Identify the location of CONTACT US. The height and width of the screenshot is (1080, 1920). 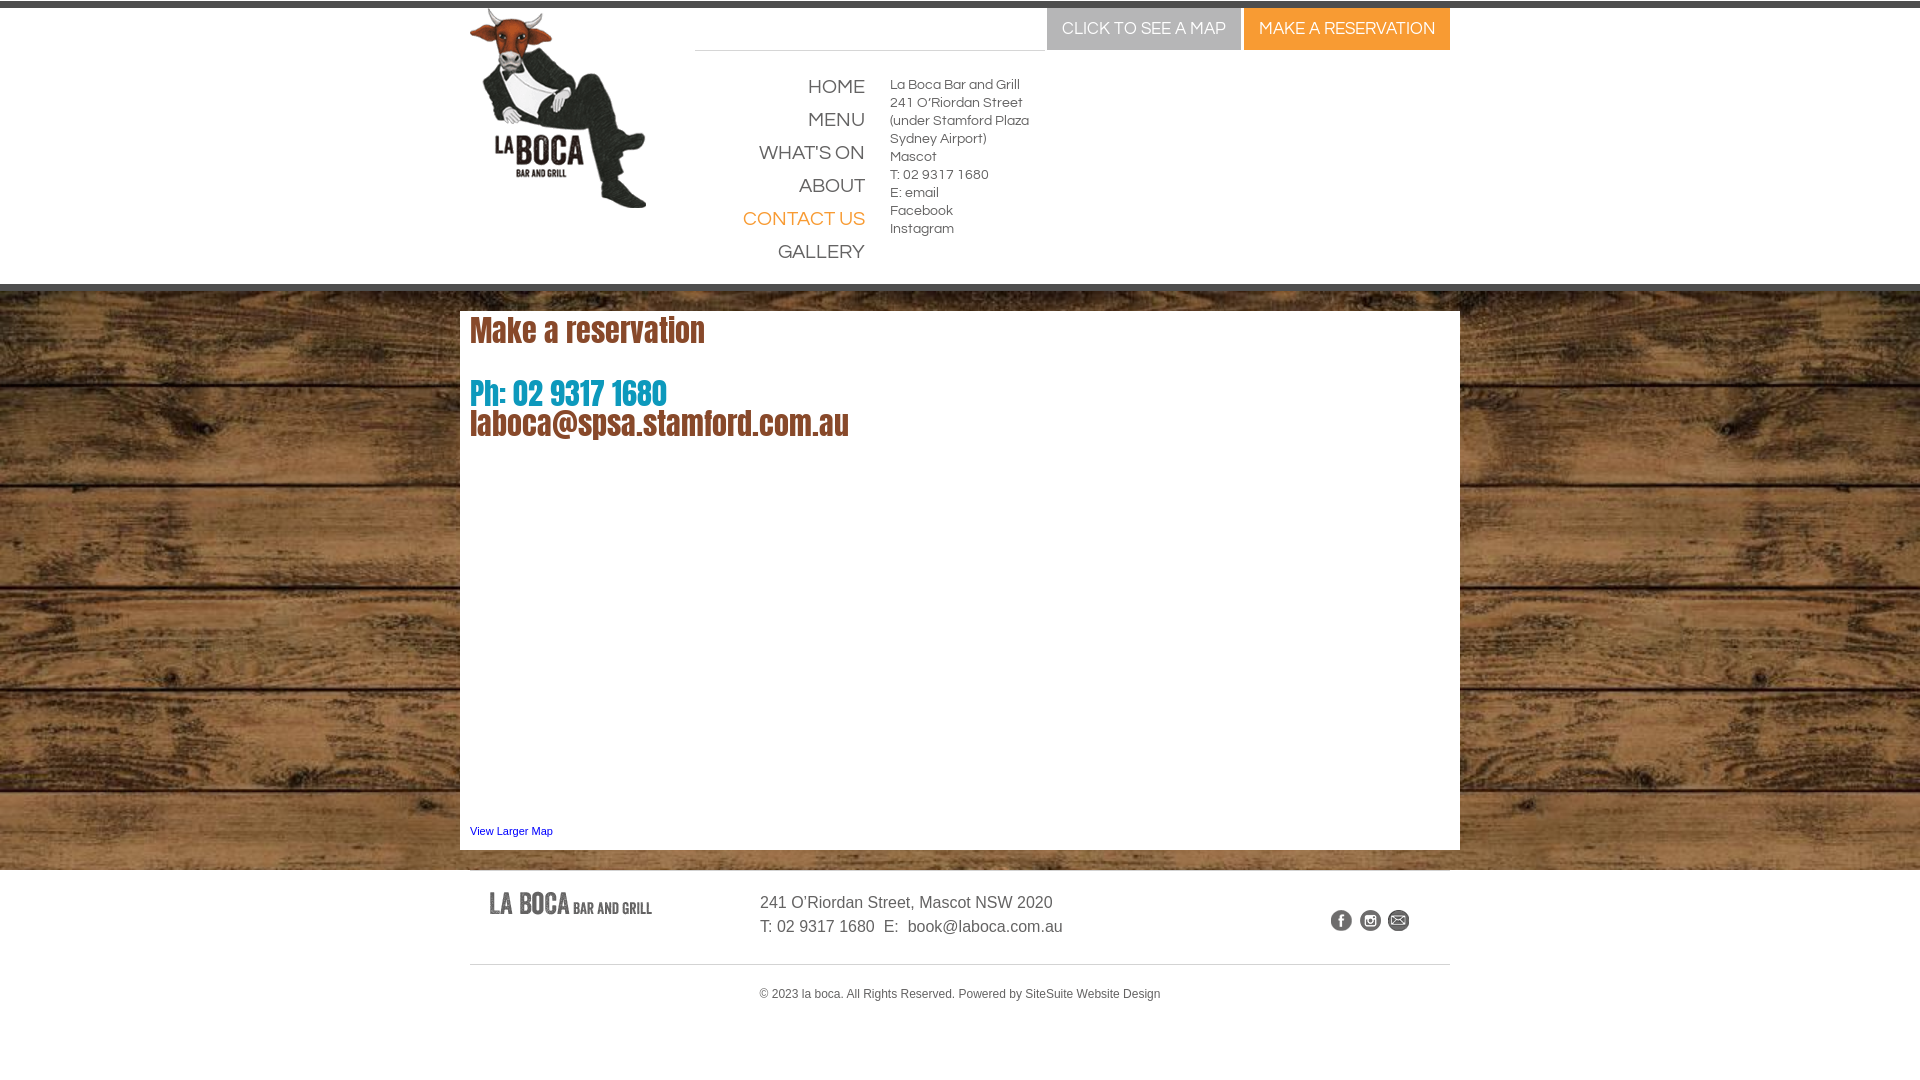
(780, 226).